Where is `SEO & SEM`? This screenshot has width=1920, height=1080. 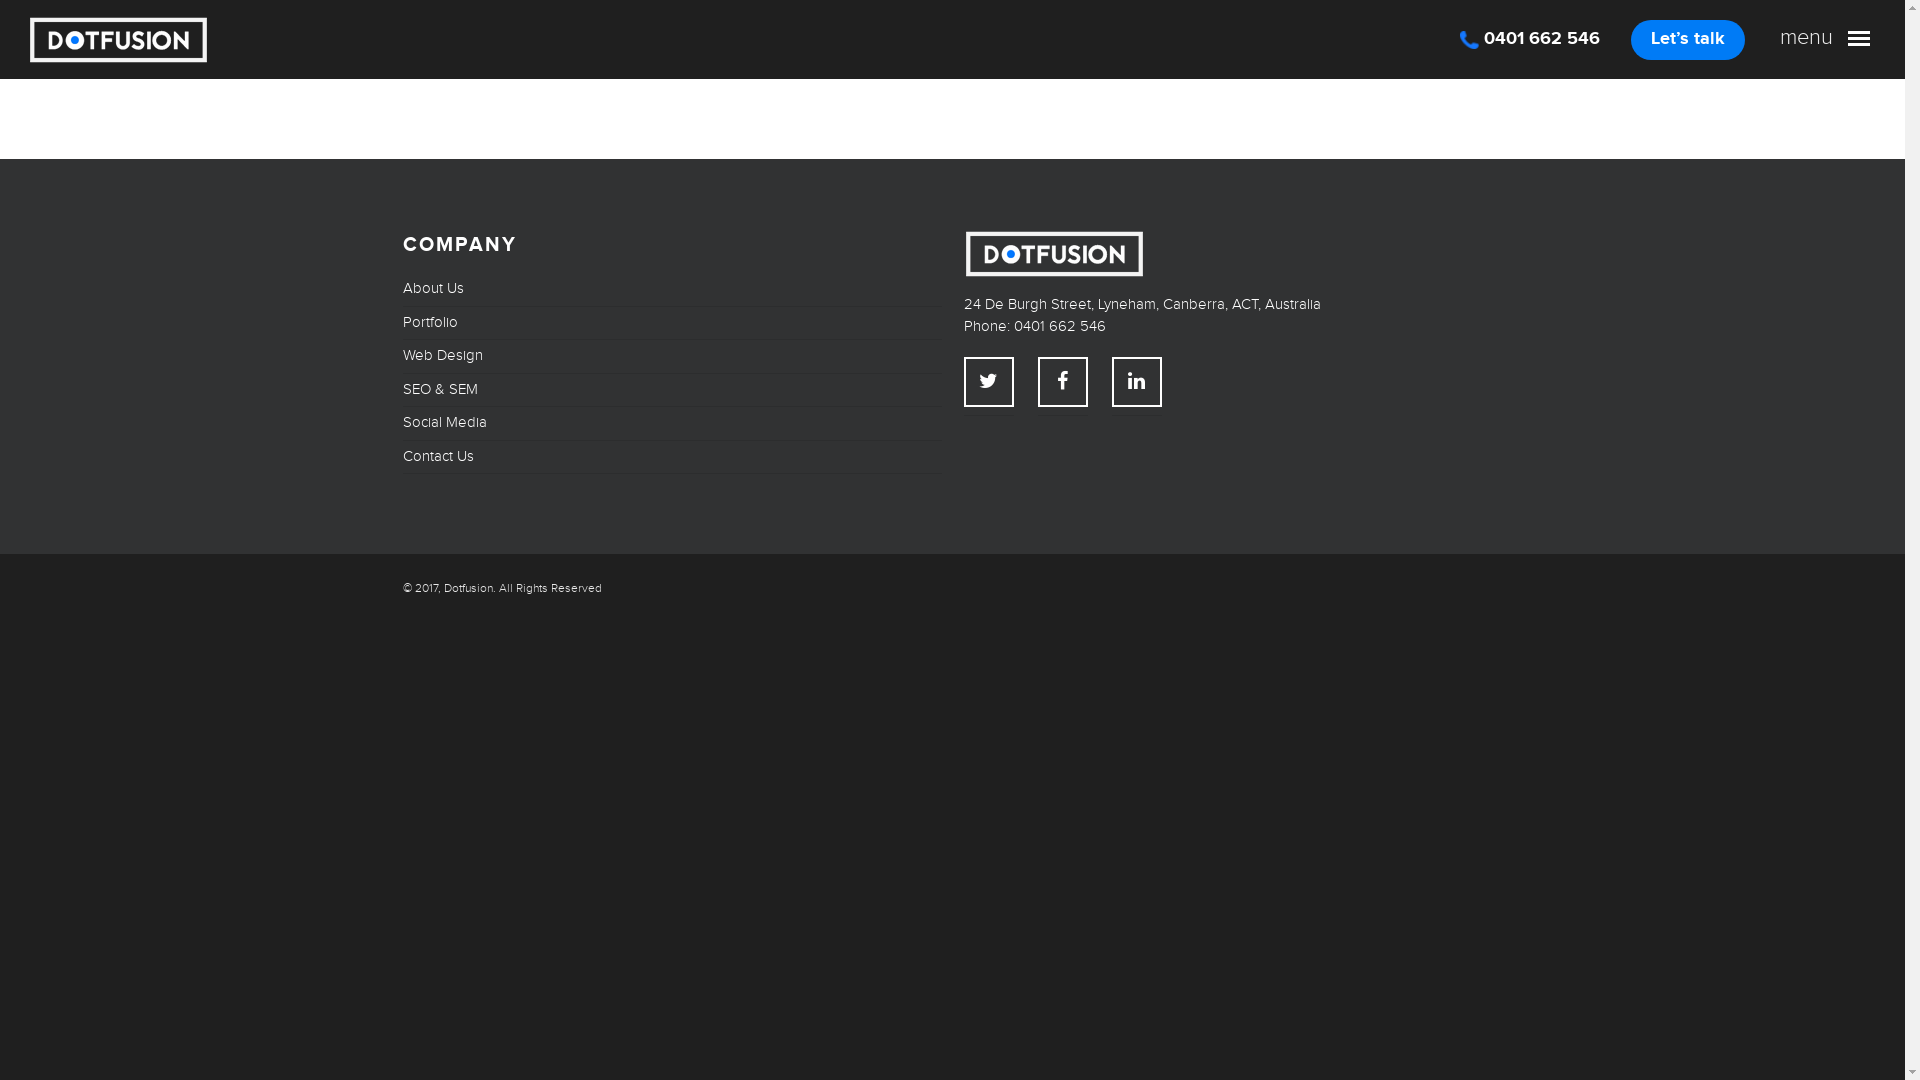
SEO & SEM is located at coordinates (672, 390).